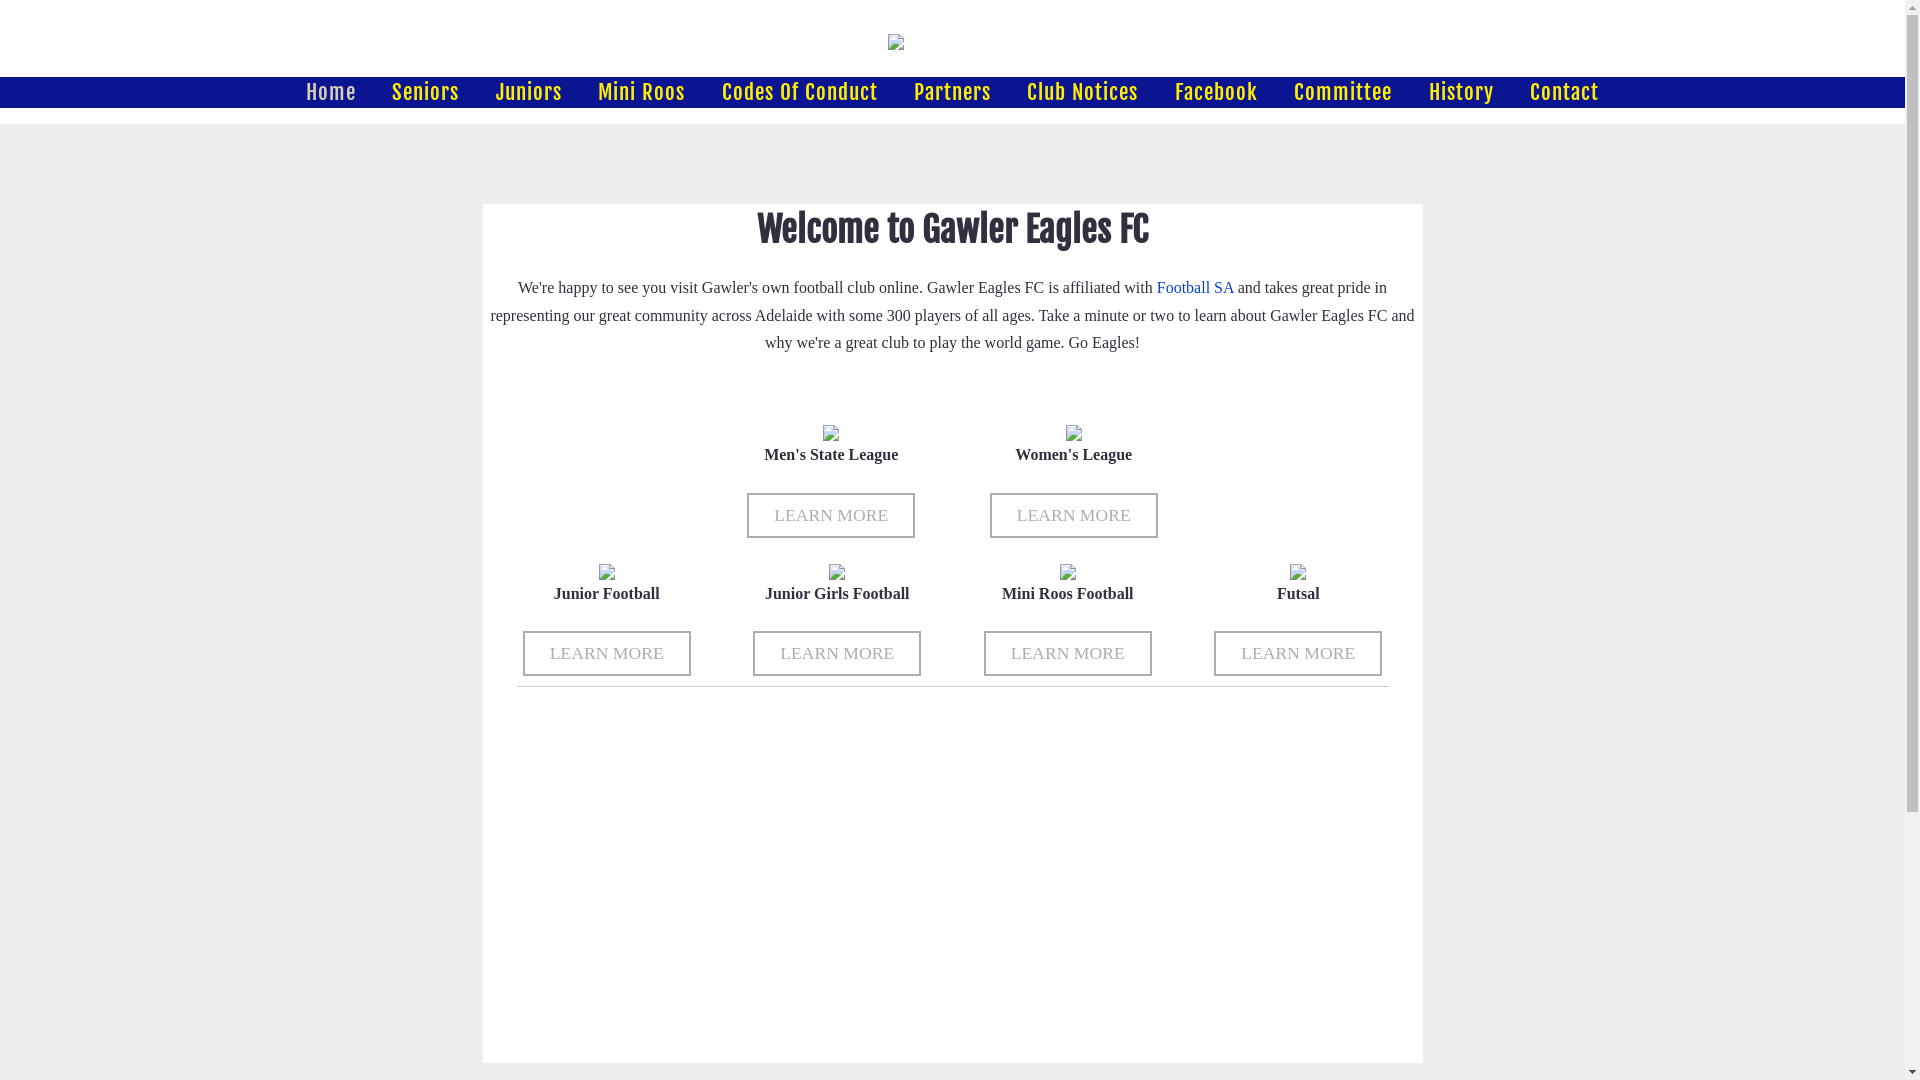 The width and height of the screenshot is (1920, 1080). What do you see at coordinates (529, 92) in the screenshot?
I see `Juniors` at bounding box center [529, 92].